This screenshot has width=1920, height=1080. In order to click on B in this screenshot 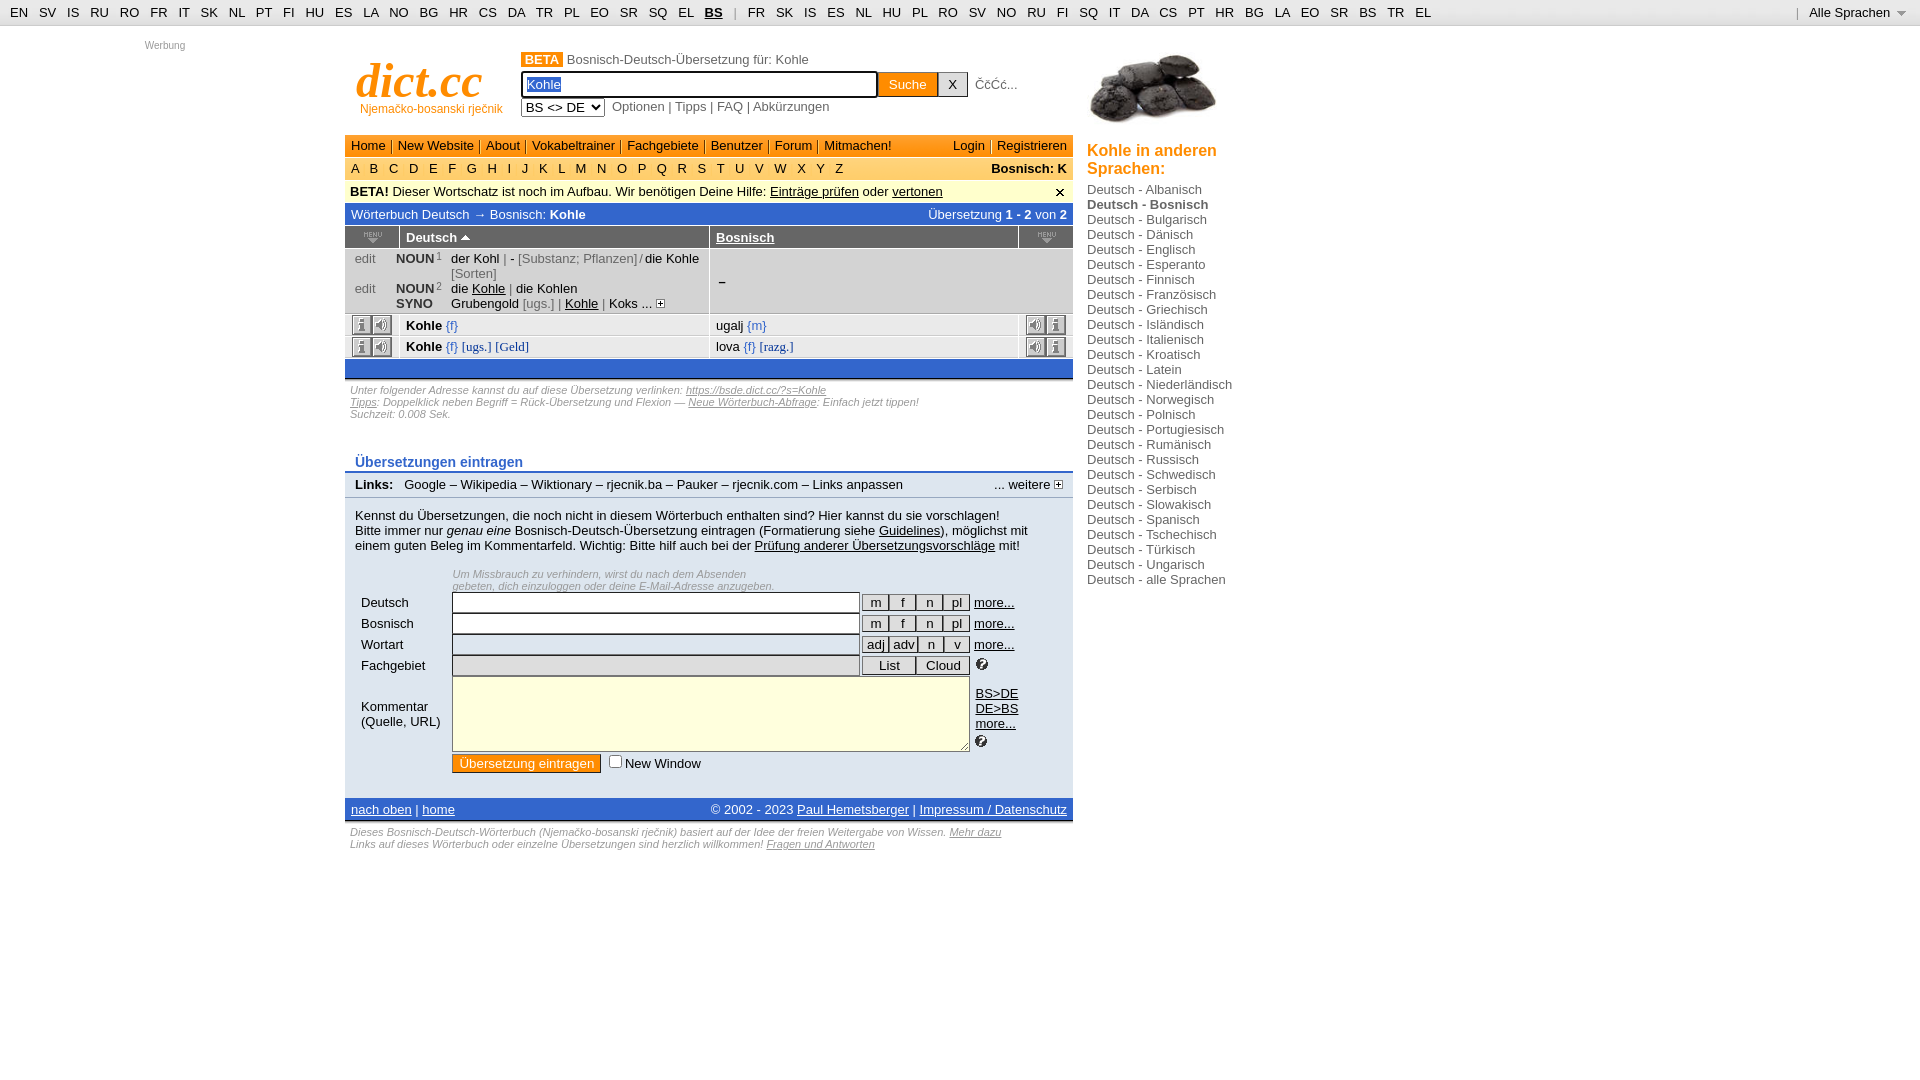, I will do `click(374, 168)`.